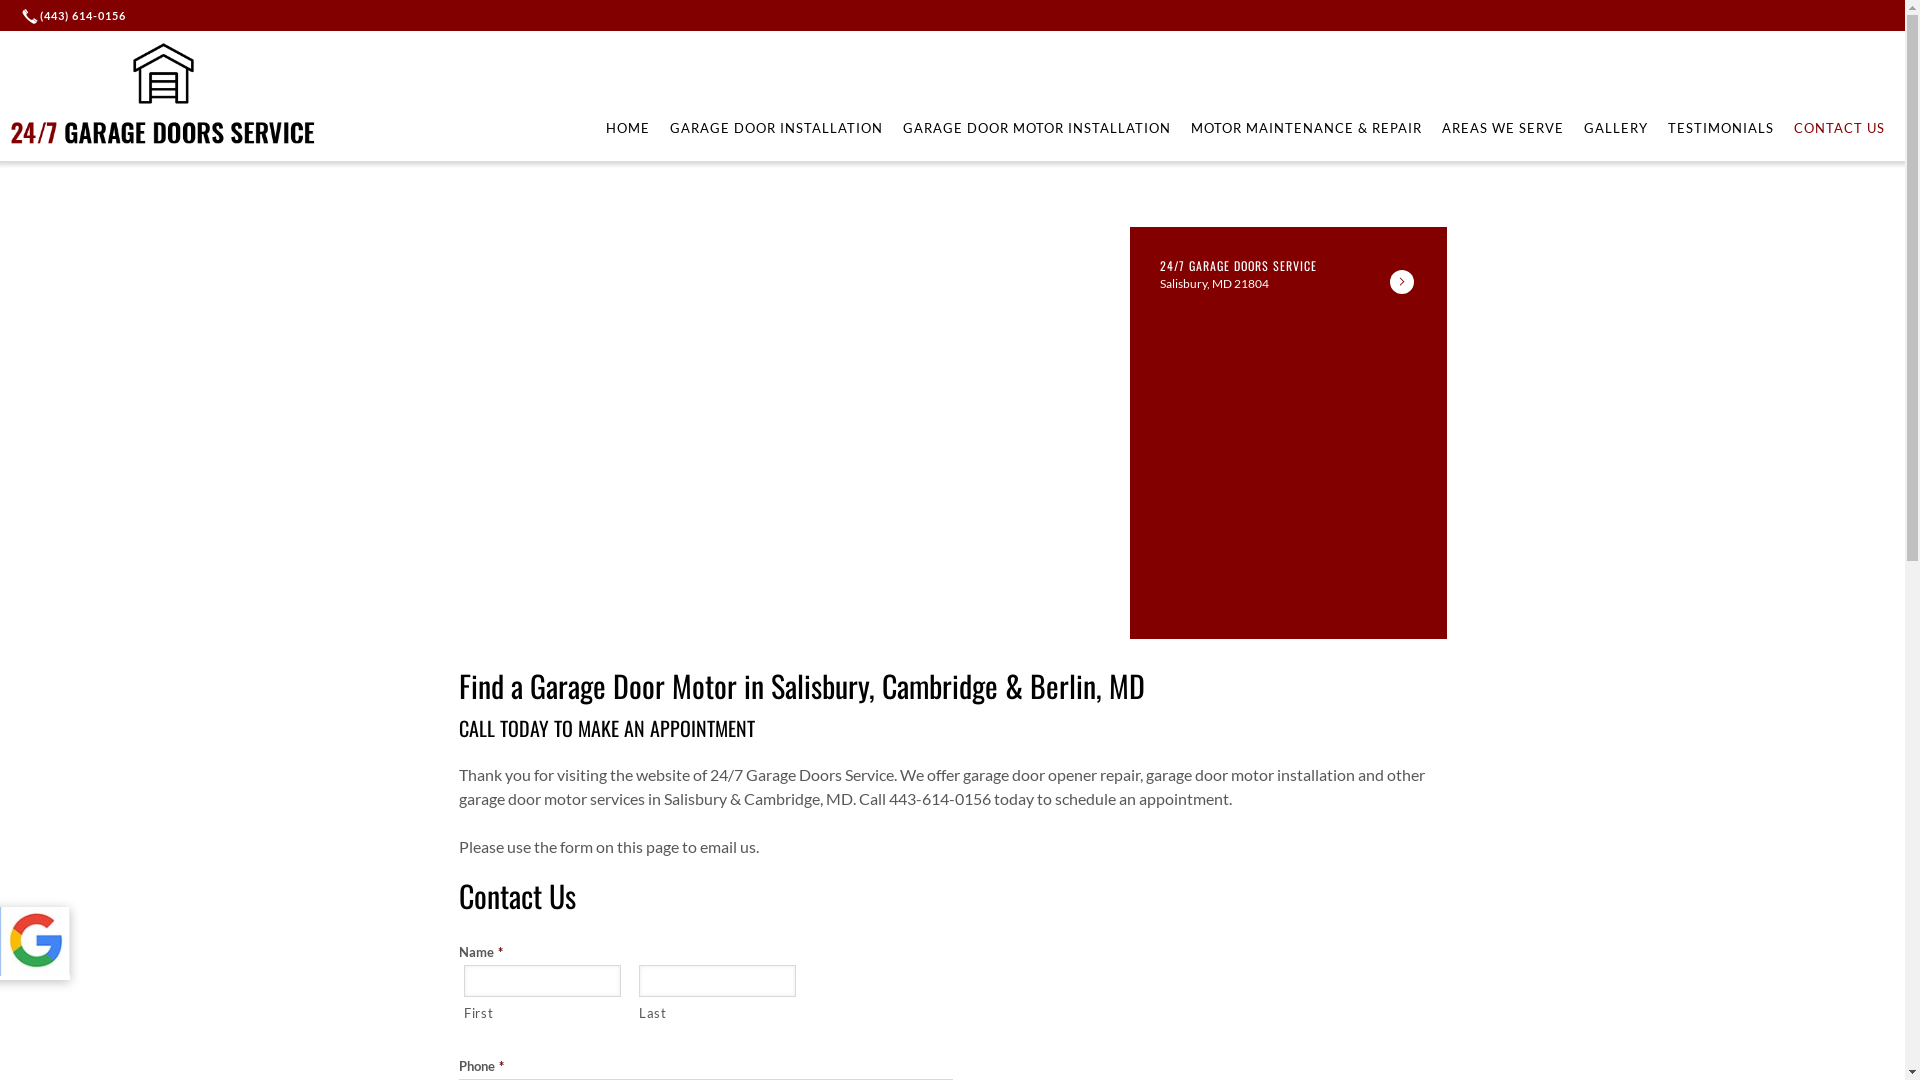 Image resolution: width=1920 pixels, height=1080 pixels. Describe the element at coordinates (76, 16) in the screenshot. I see `(443) 614-0156` at that location.